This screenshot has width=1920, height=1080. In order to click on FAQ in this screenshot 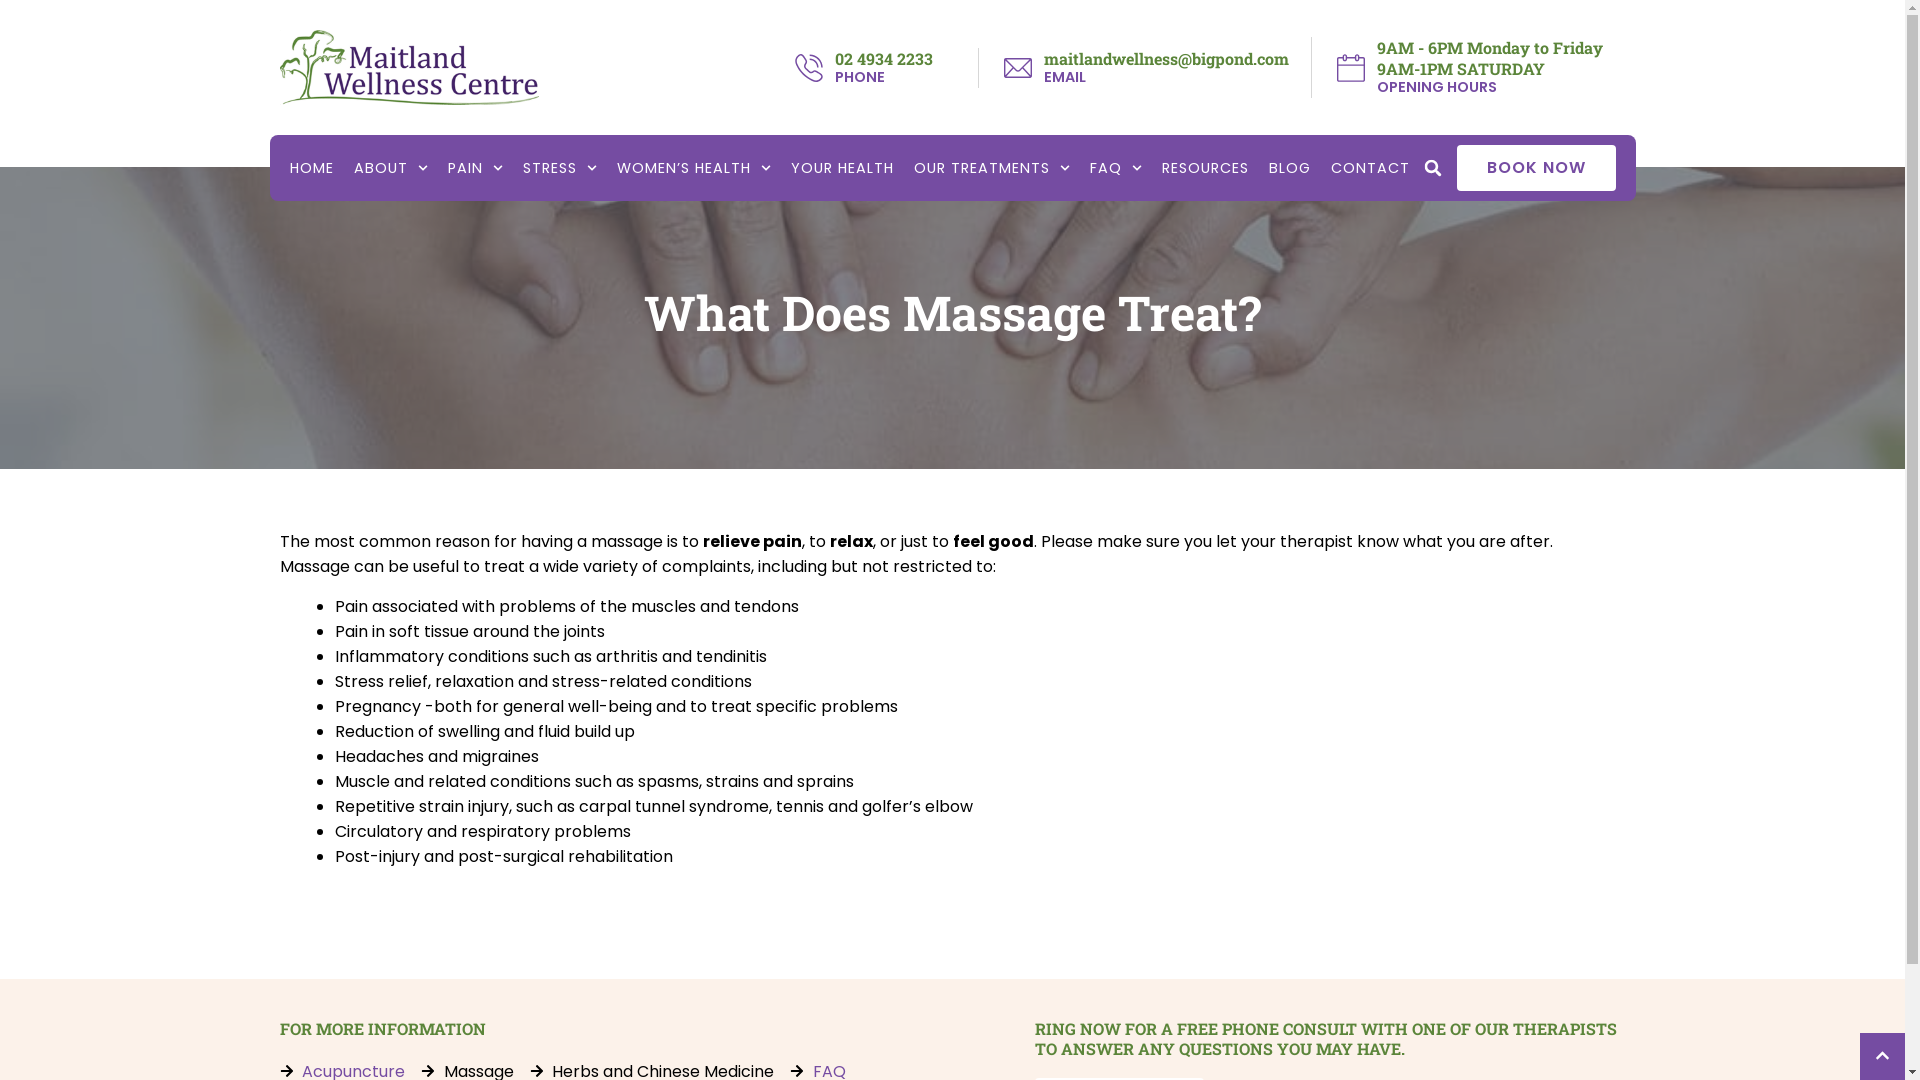, I will do `click(1116, 168)`.